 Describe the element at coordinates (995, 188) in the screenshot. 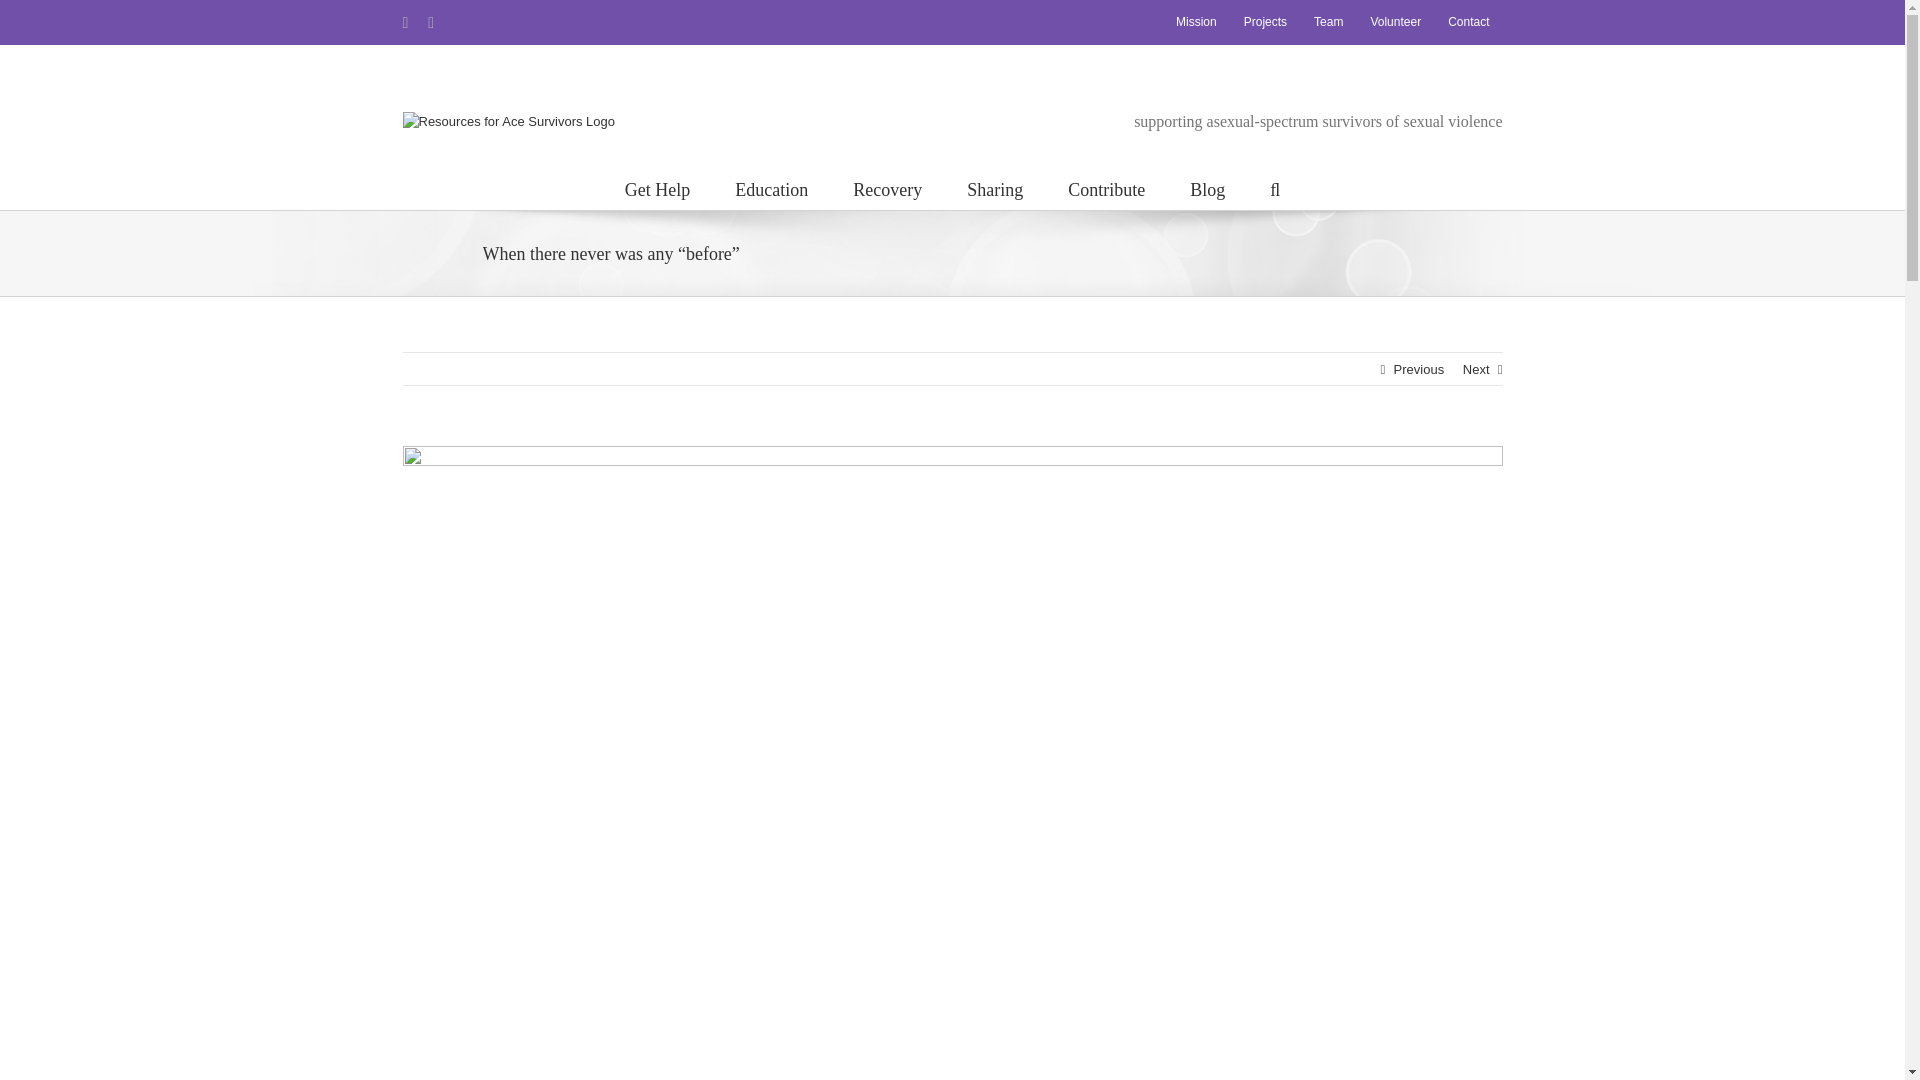

I see `Sharing` at that location.